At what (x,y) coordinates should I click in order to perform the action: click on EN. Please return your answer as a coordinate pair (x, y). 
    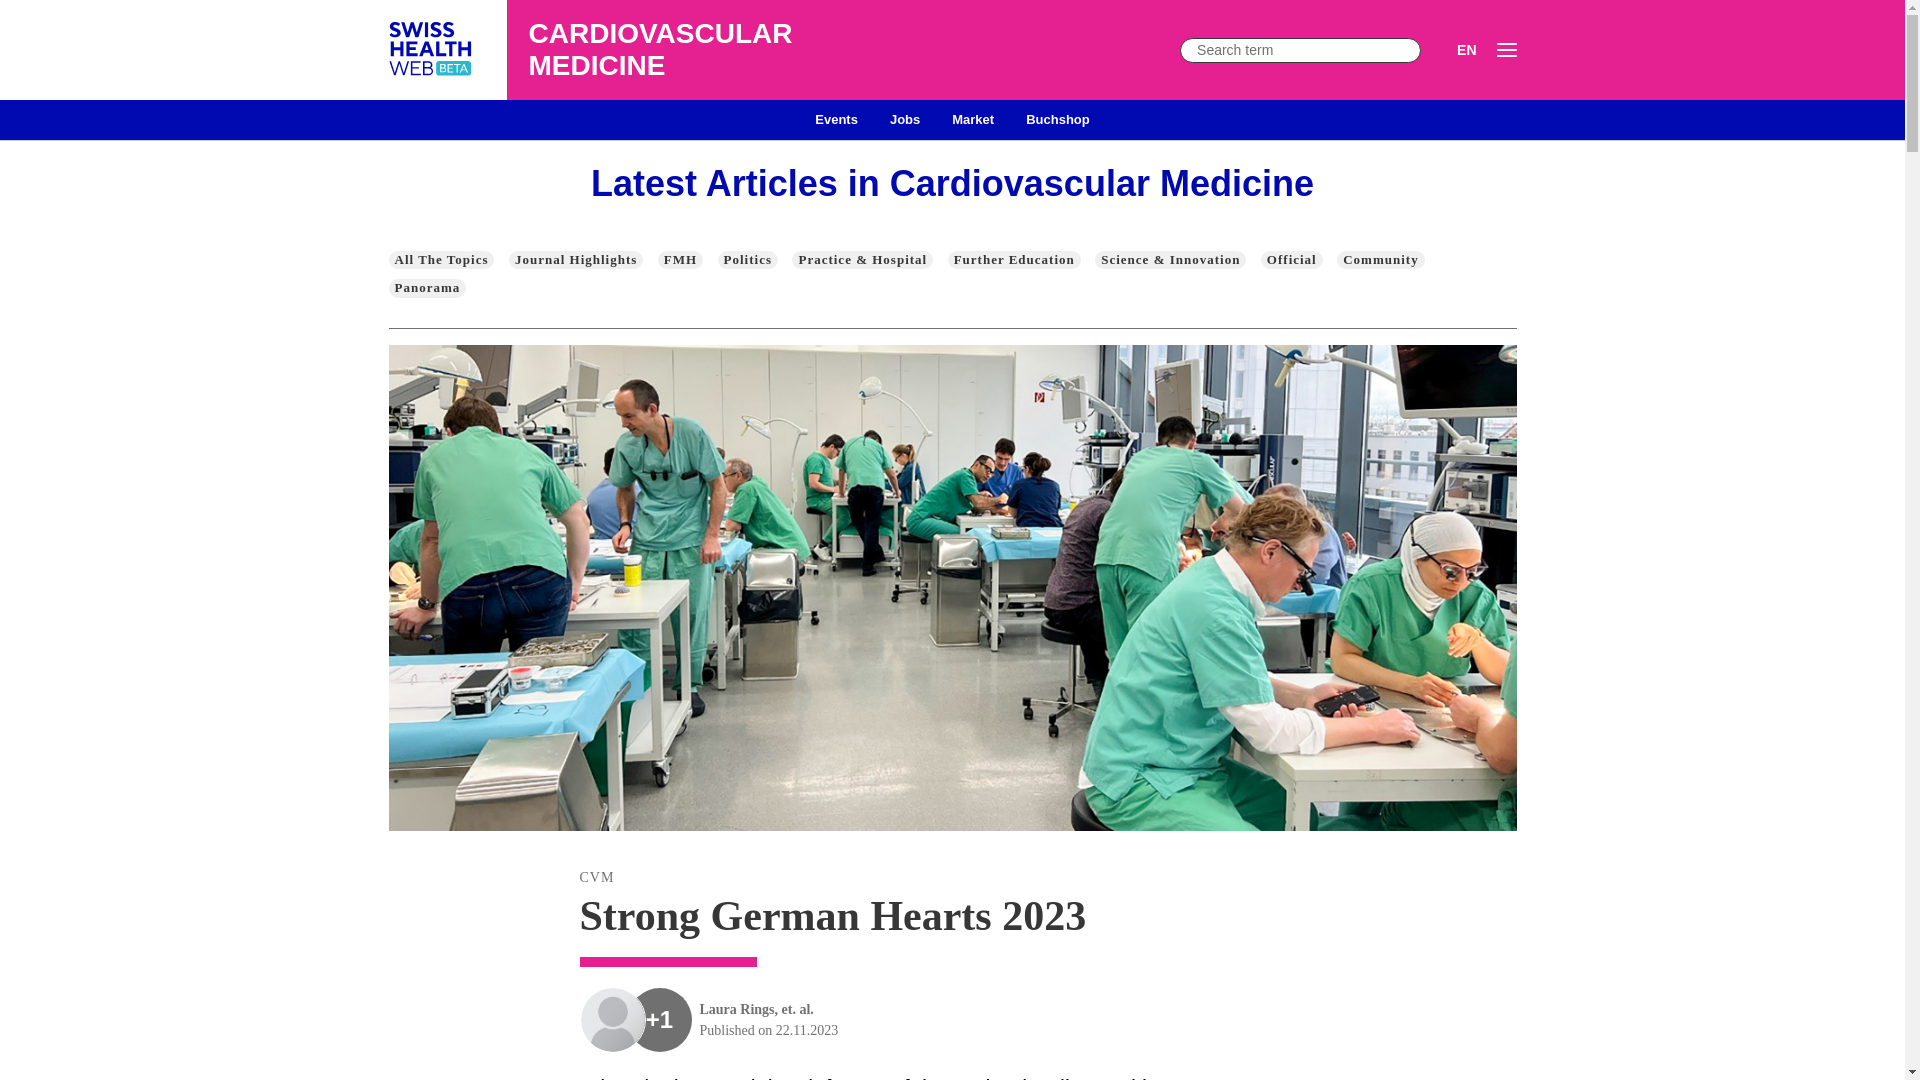
    Looking at the image, I should click on (1466, 50).